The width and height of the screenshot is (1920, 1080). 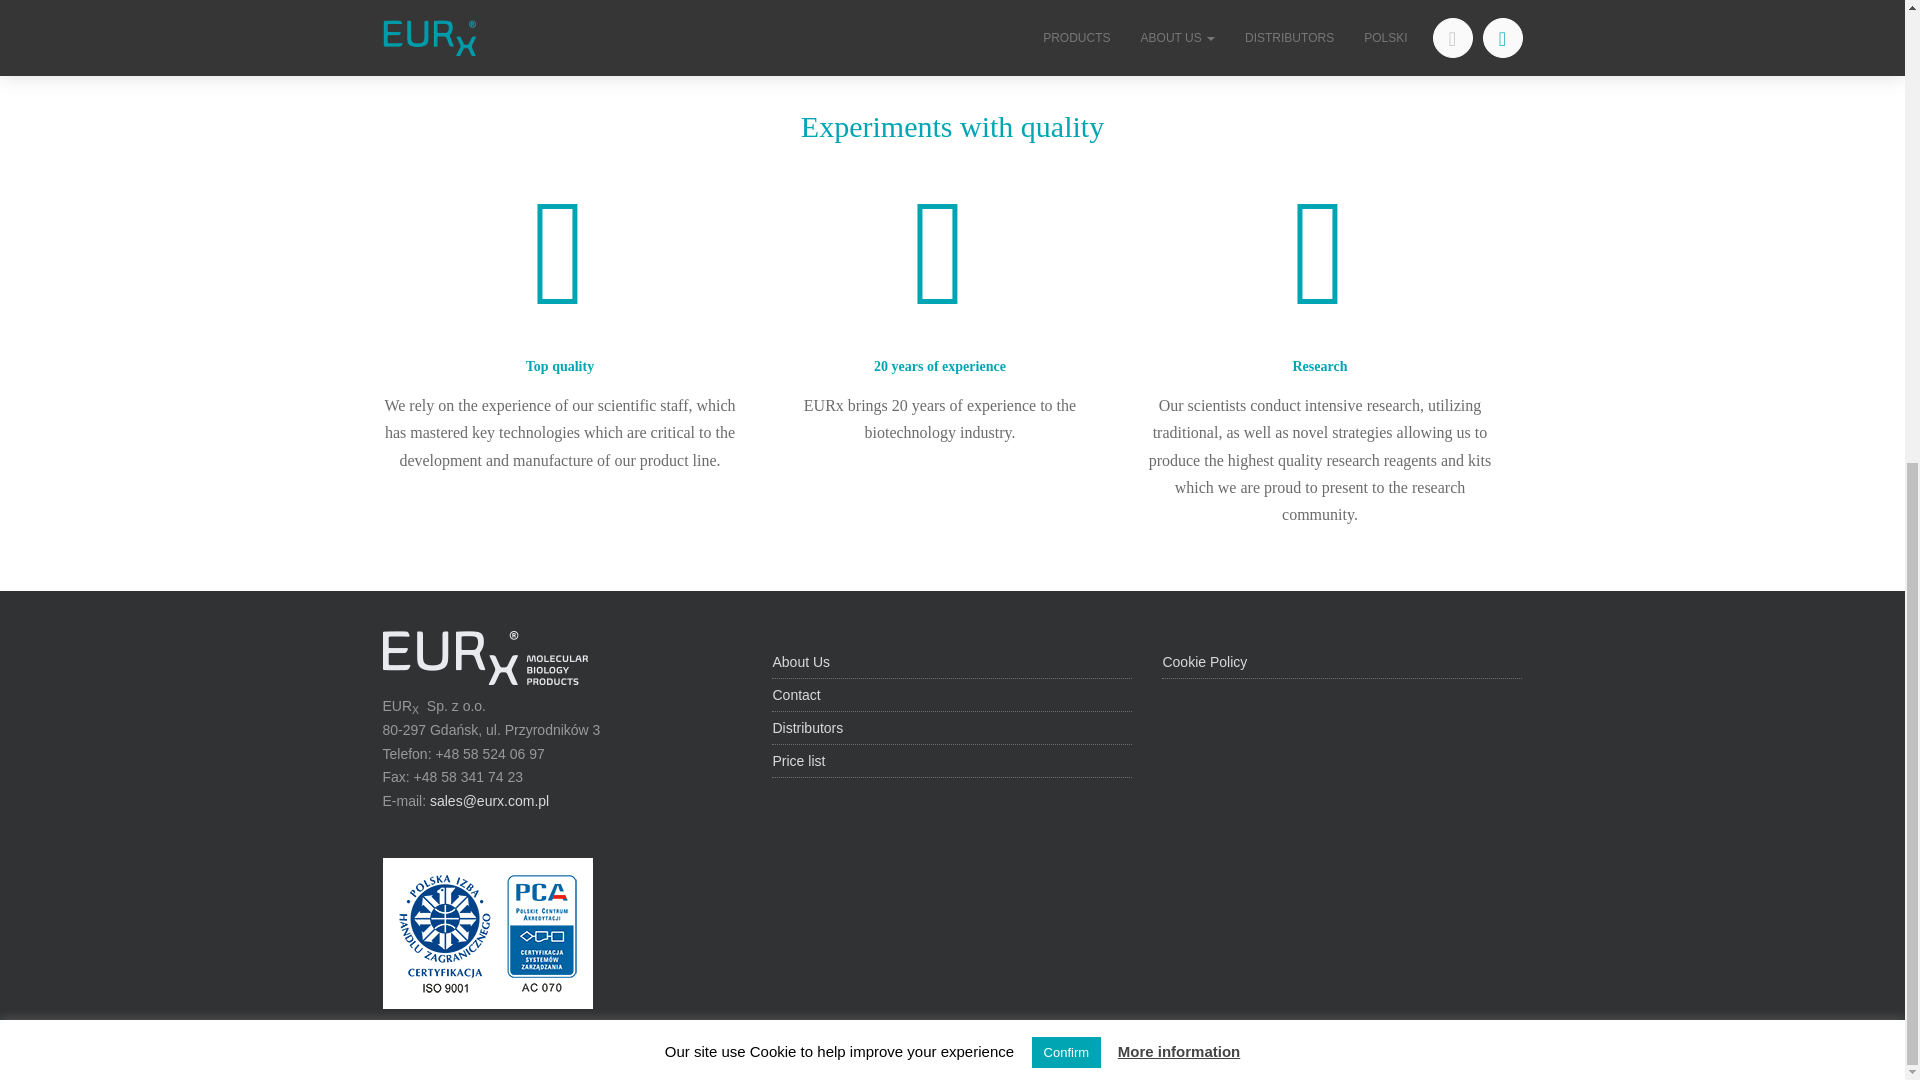 What do you see at coordinates (1067, 248) in the screenshot?
I see `Confirm` at bounding box center [1067, 248].